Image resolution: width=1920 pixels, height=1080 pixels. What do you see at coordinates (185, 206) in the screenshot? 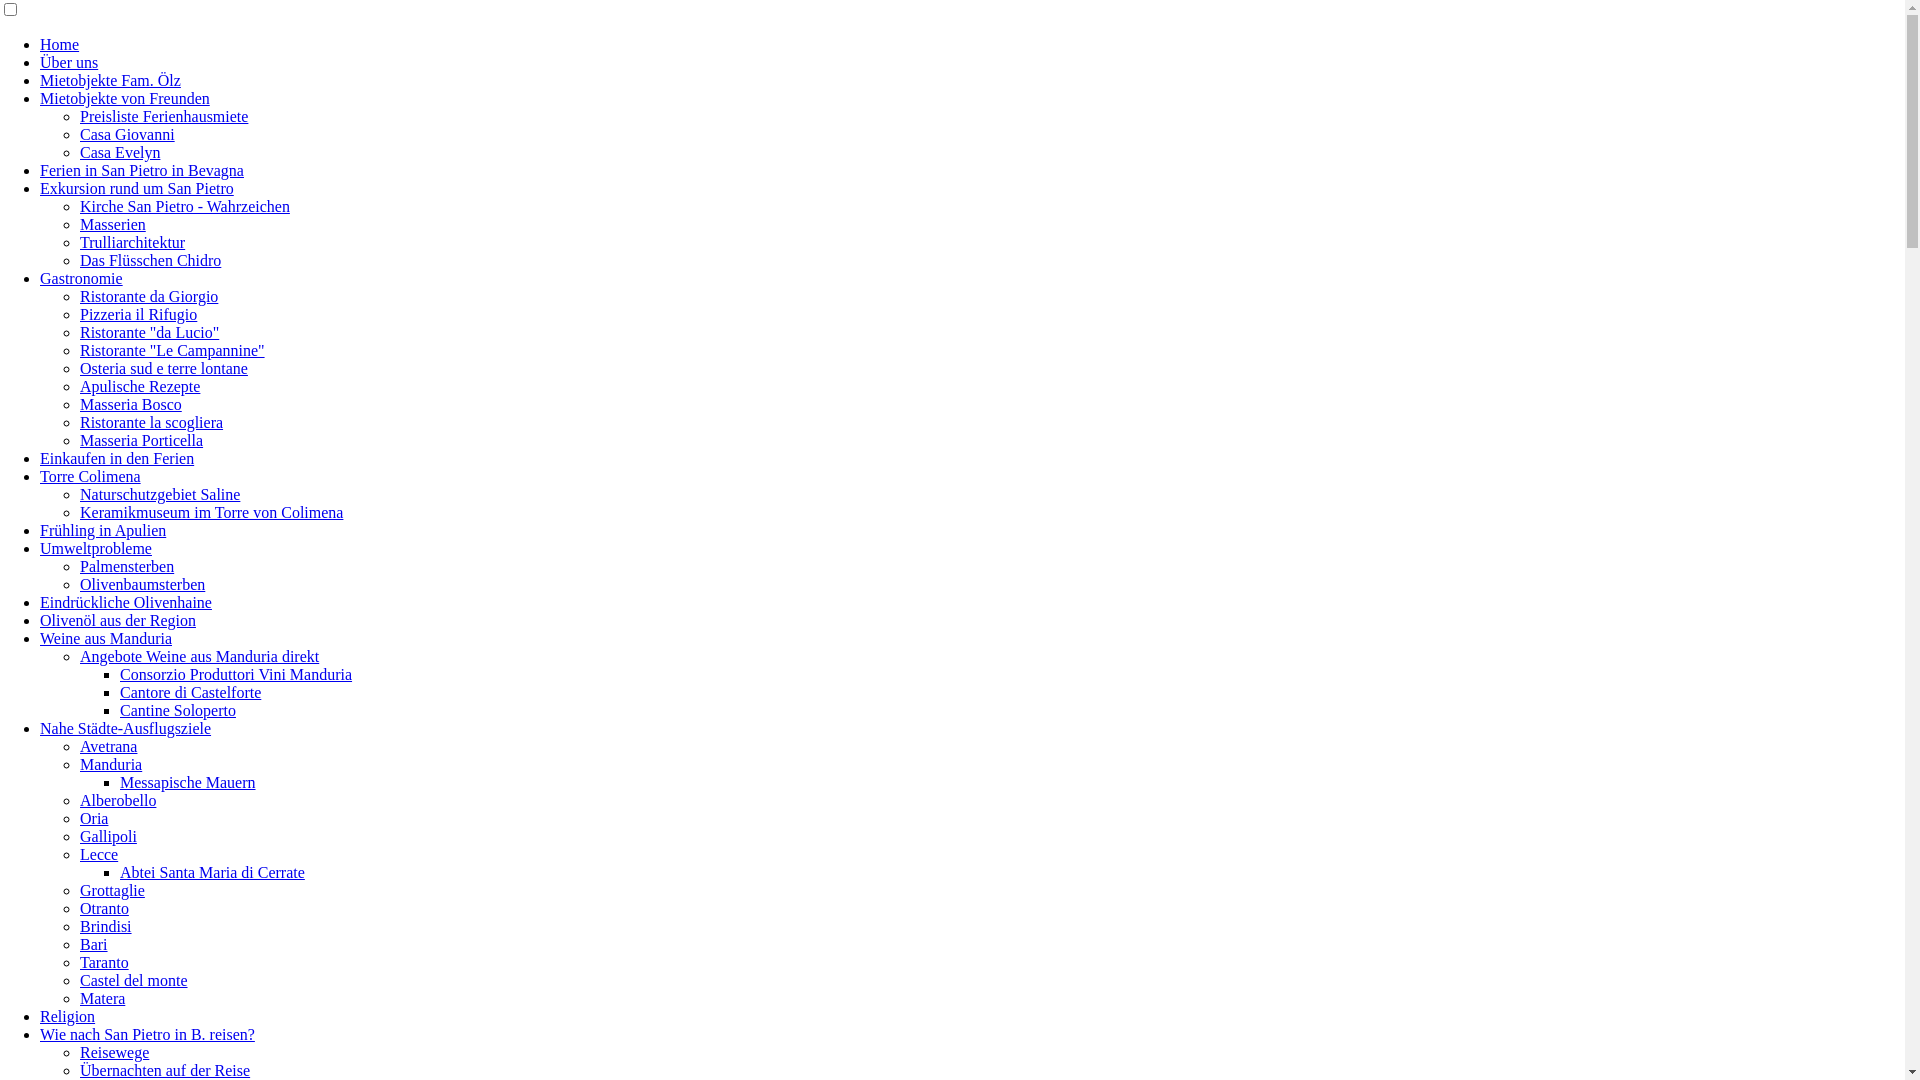
I see `Kirche San Pietro - Wahrzeichen` at bounding box center [185, 206].